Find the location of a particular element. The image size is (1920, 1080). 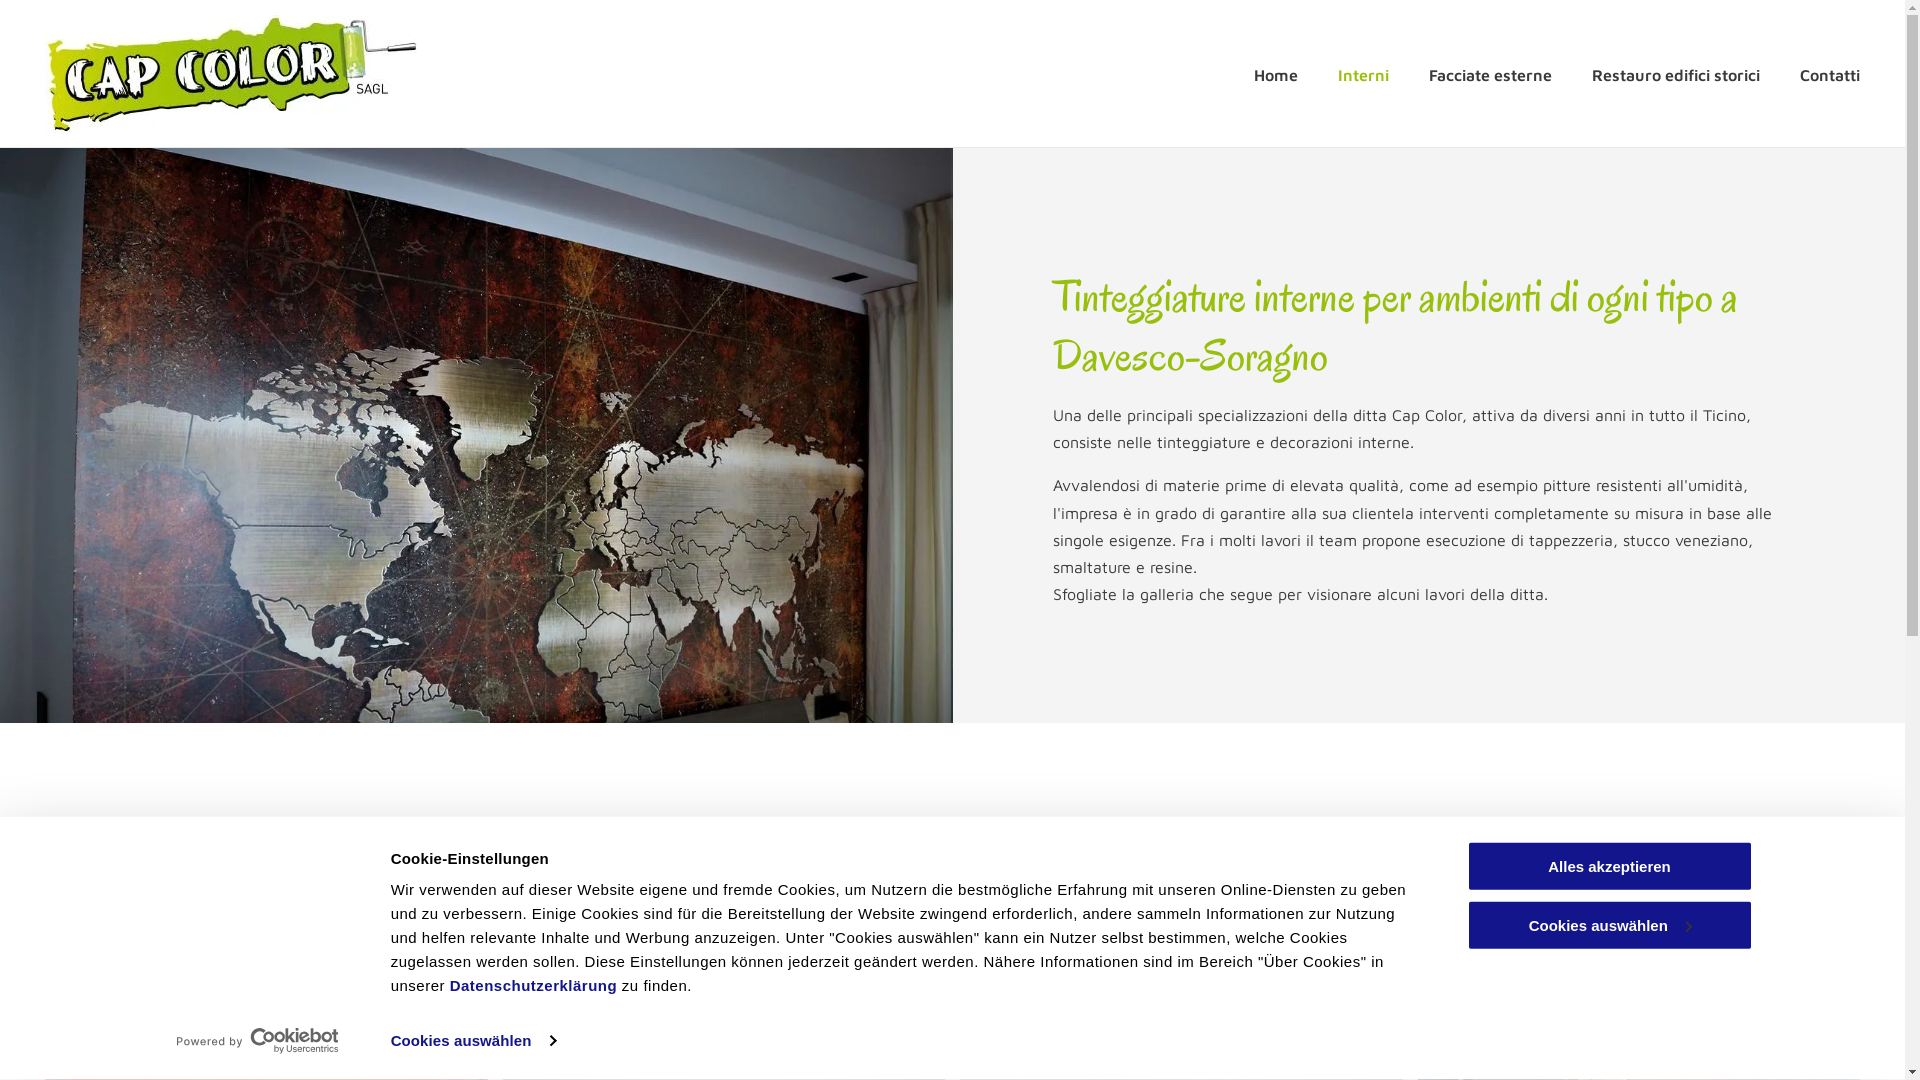

Alles akzeptieren is located at coordinates (1609, 866).